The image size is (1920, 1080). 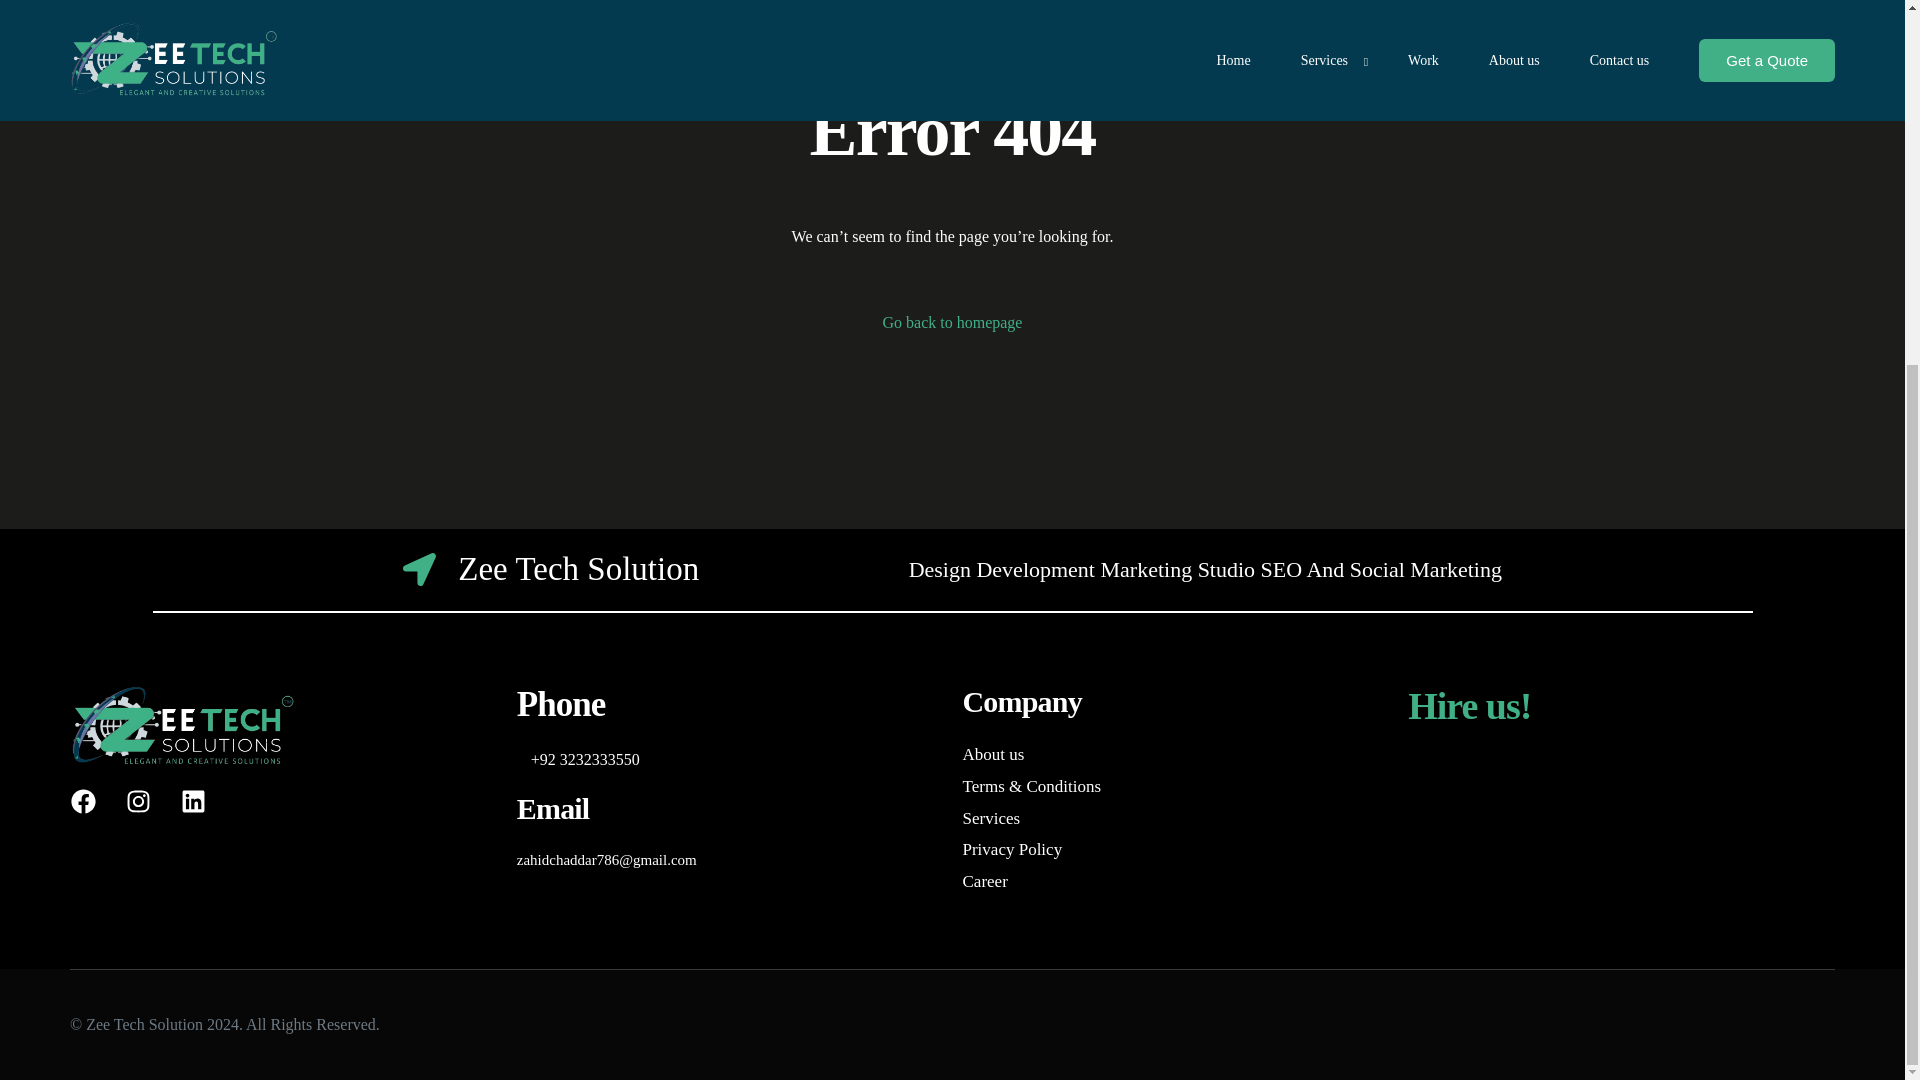 I want to click on Design Development Marketing Studio SEO And Social Marketing, so click(x=1204, y=568).